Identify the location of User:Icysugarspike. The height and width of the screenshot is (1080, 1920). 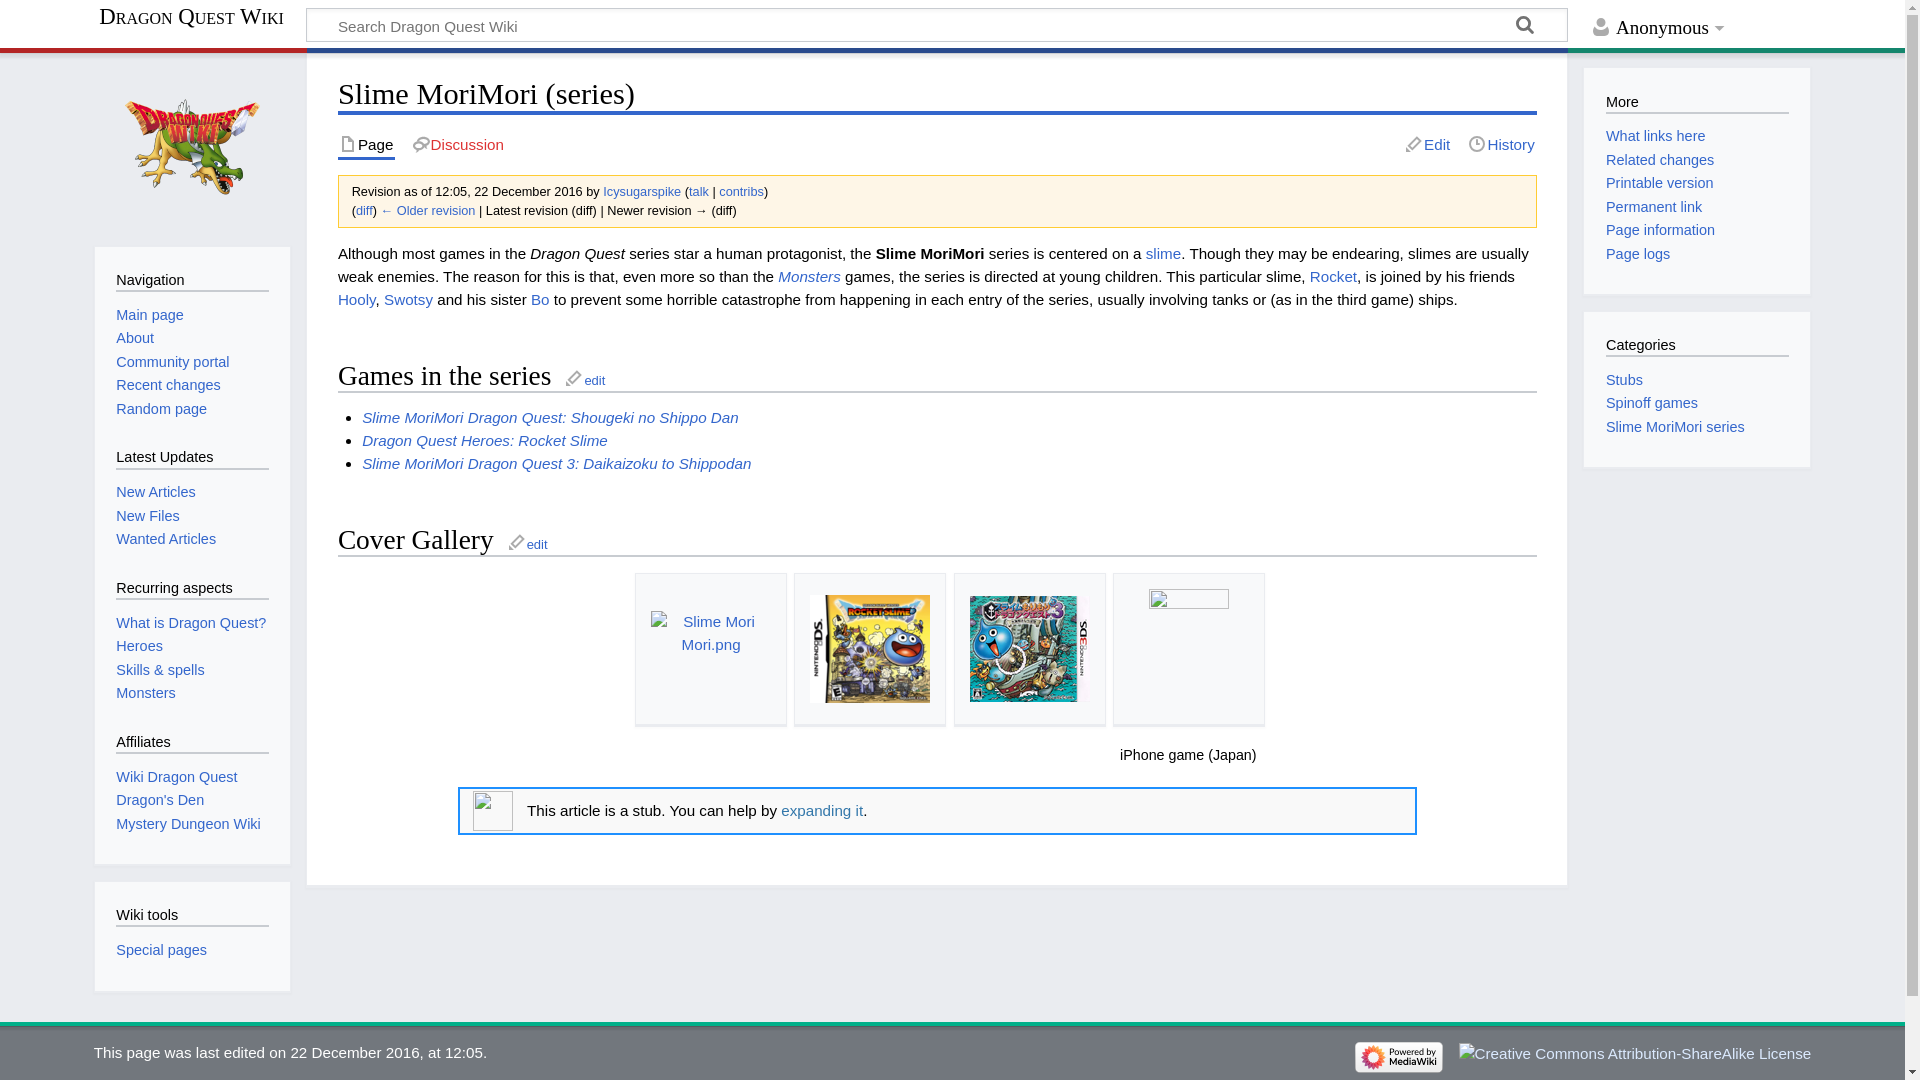
(642, 190).